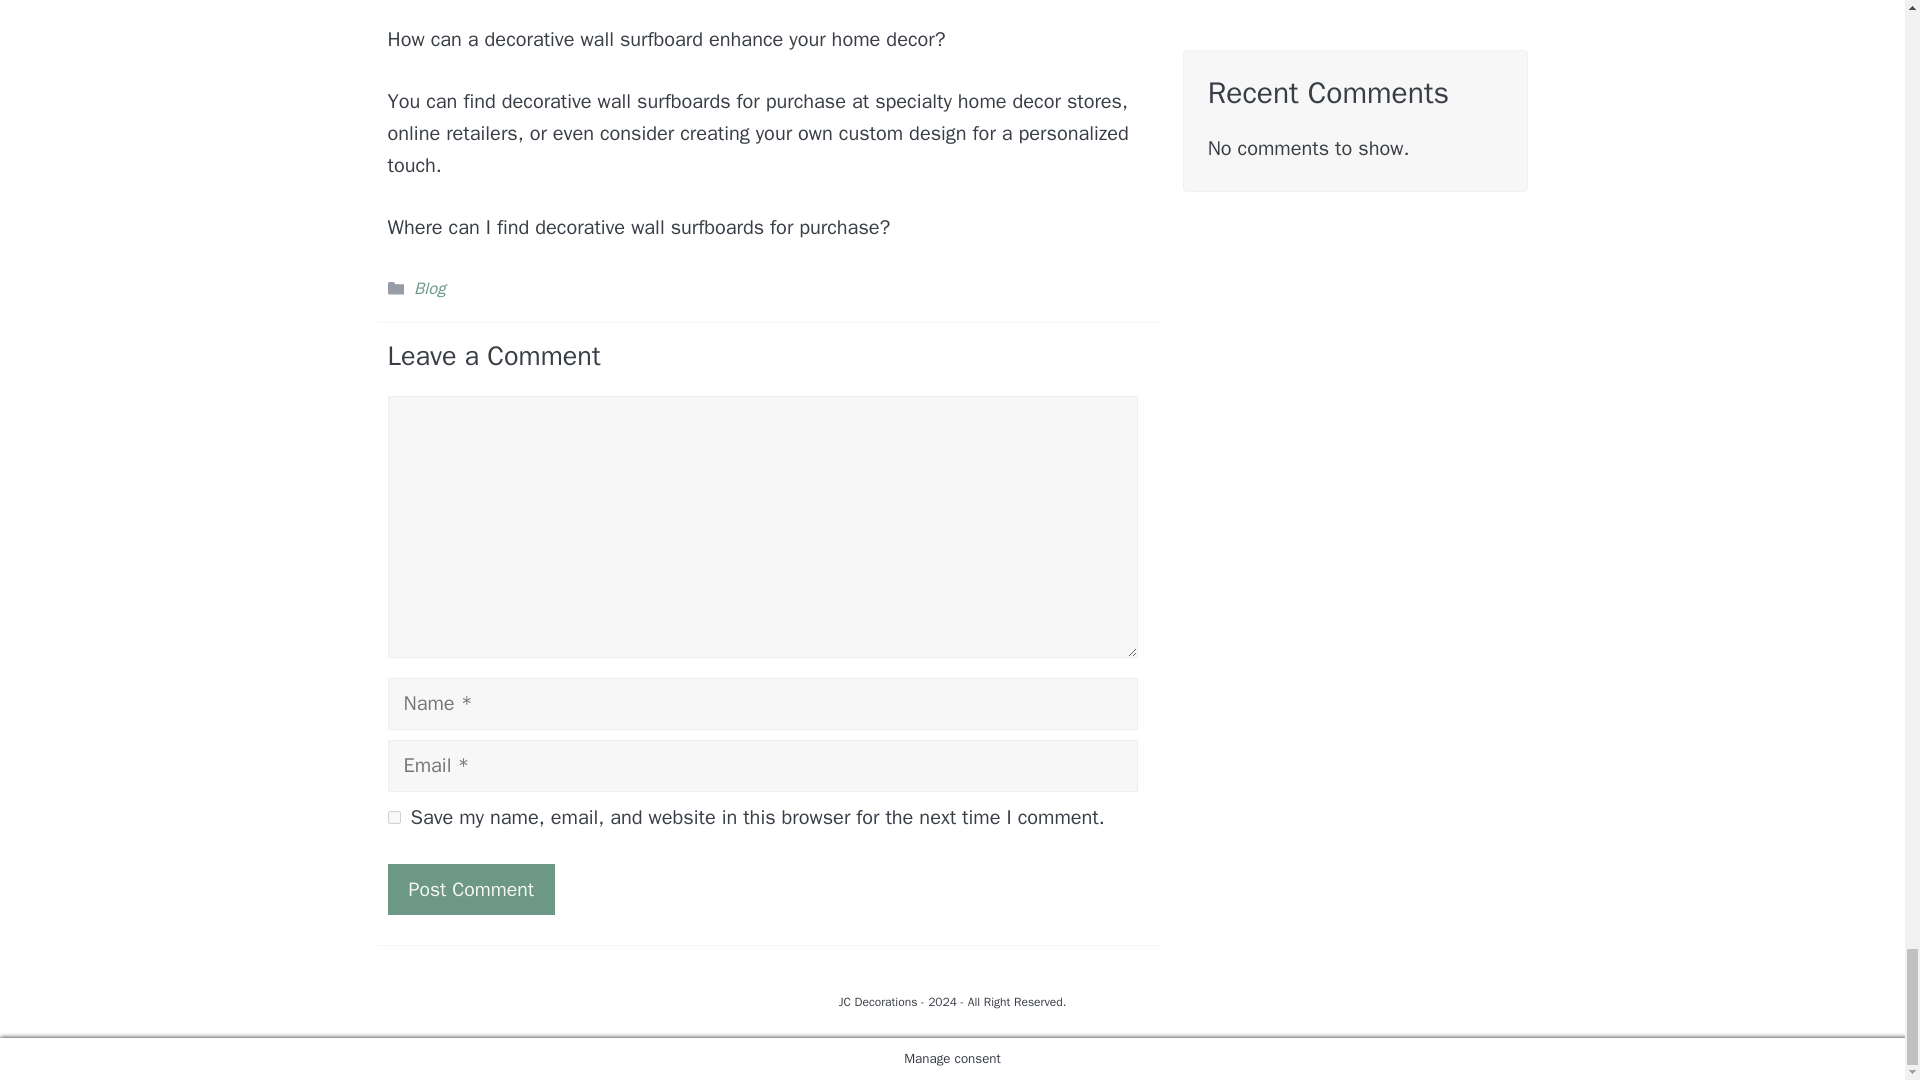  Describe the element at coordinates (470, 889) in the screenshot. I see `Post Comment` at that location.